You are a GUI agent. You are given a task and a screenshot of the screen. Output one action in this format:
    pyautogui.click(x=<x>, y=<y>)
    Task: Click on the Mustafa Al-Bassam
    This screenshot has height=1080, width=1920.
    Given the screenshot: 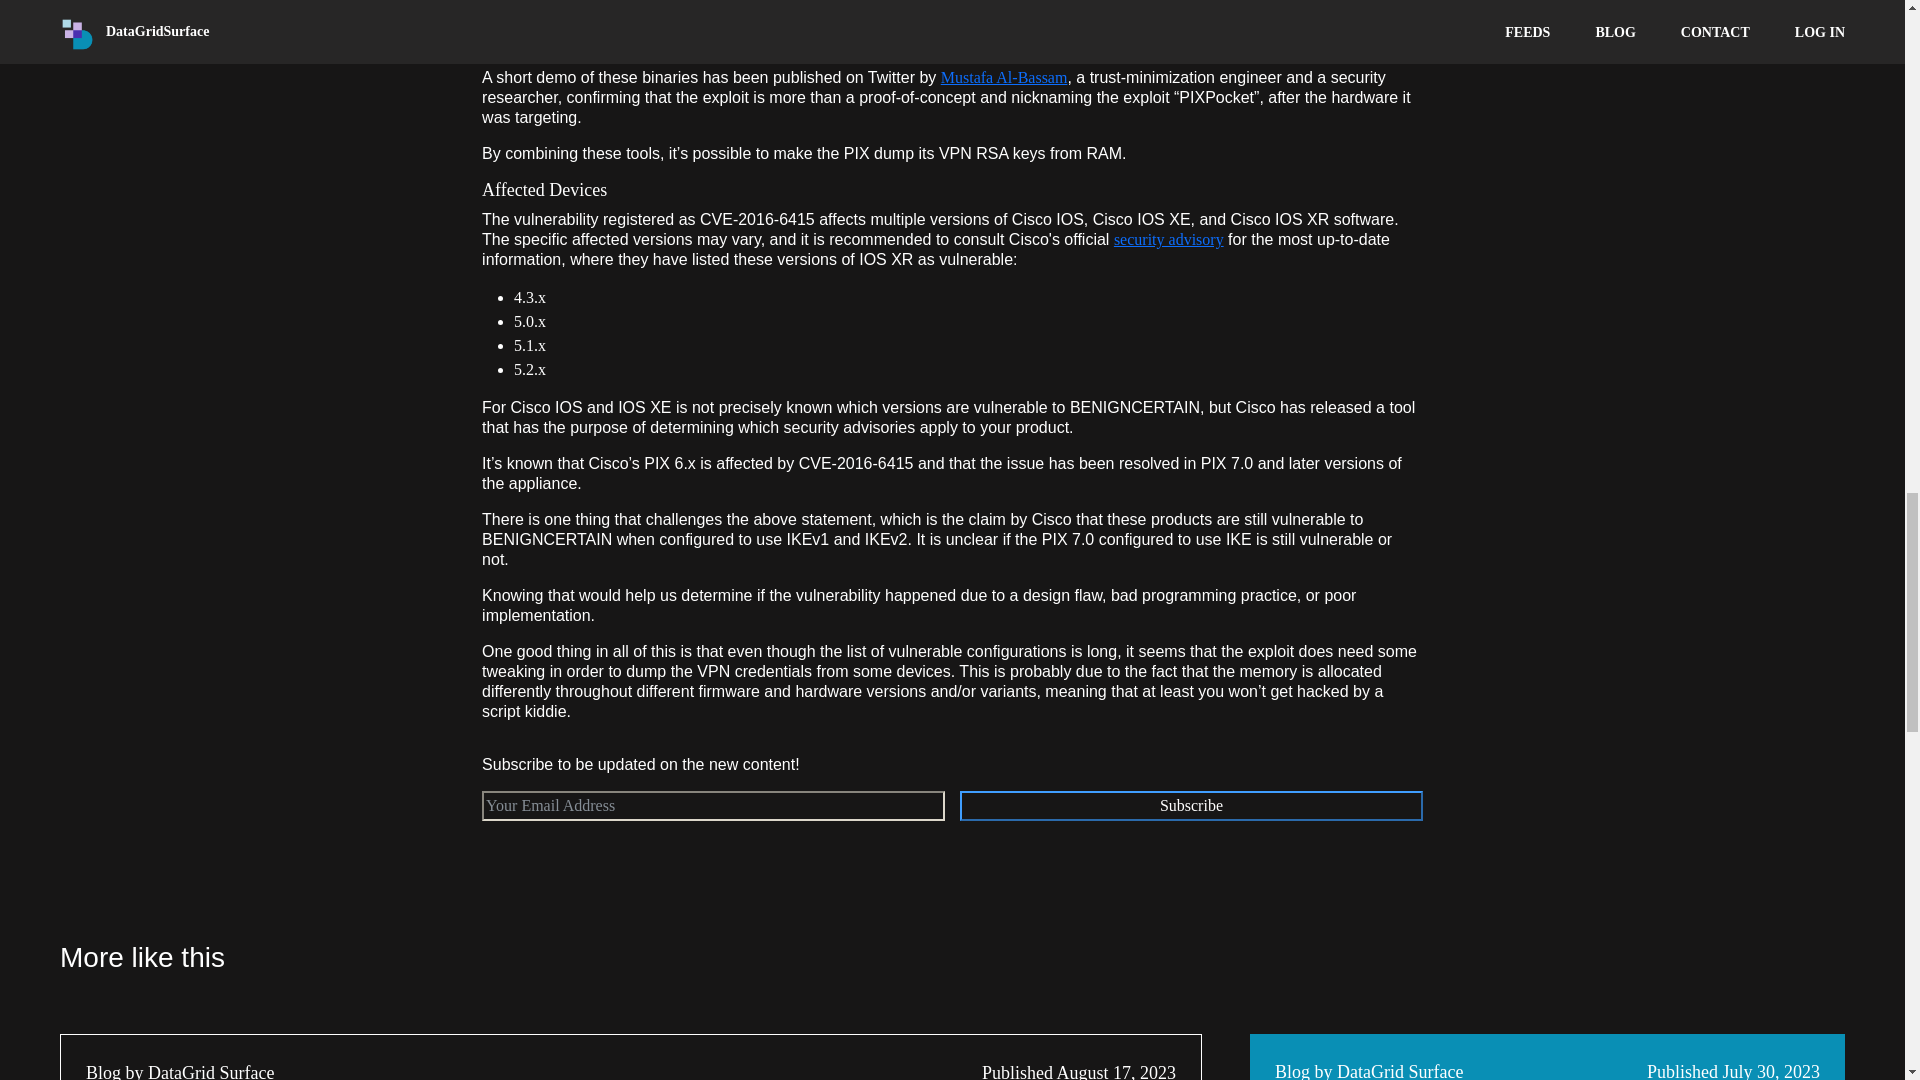 What is the action you would take?
    pyautogui.click(x=1004, y=78)
    